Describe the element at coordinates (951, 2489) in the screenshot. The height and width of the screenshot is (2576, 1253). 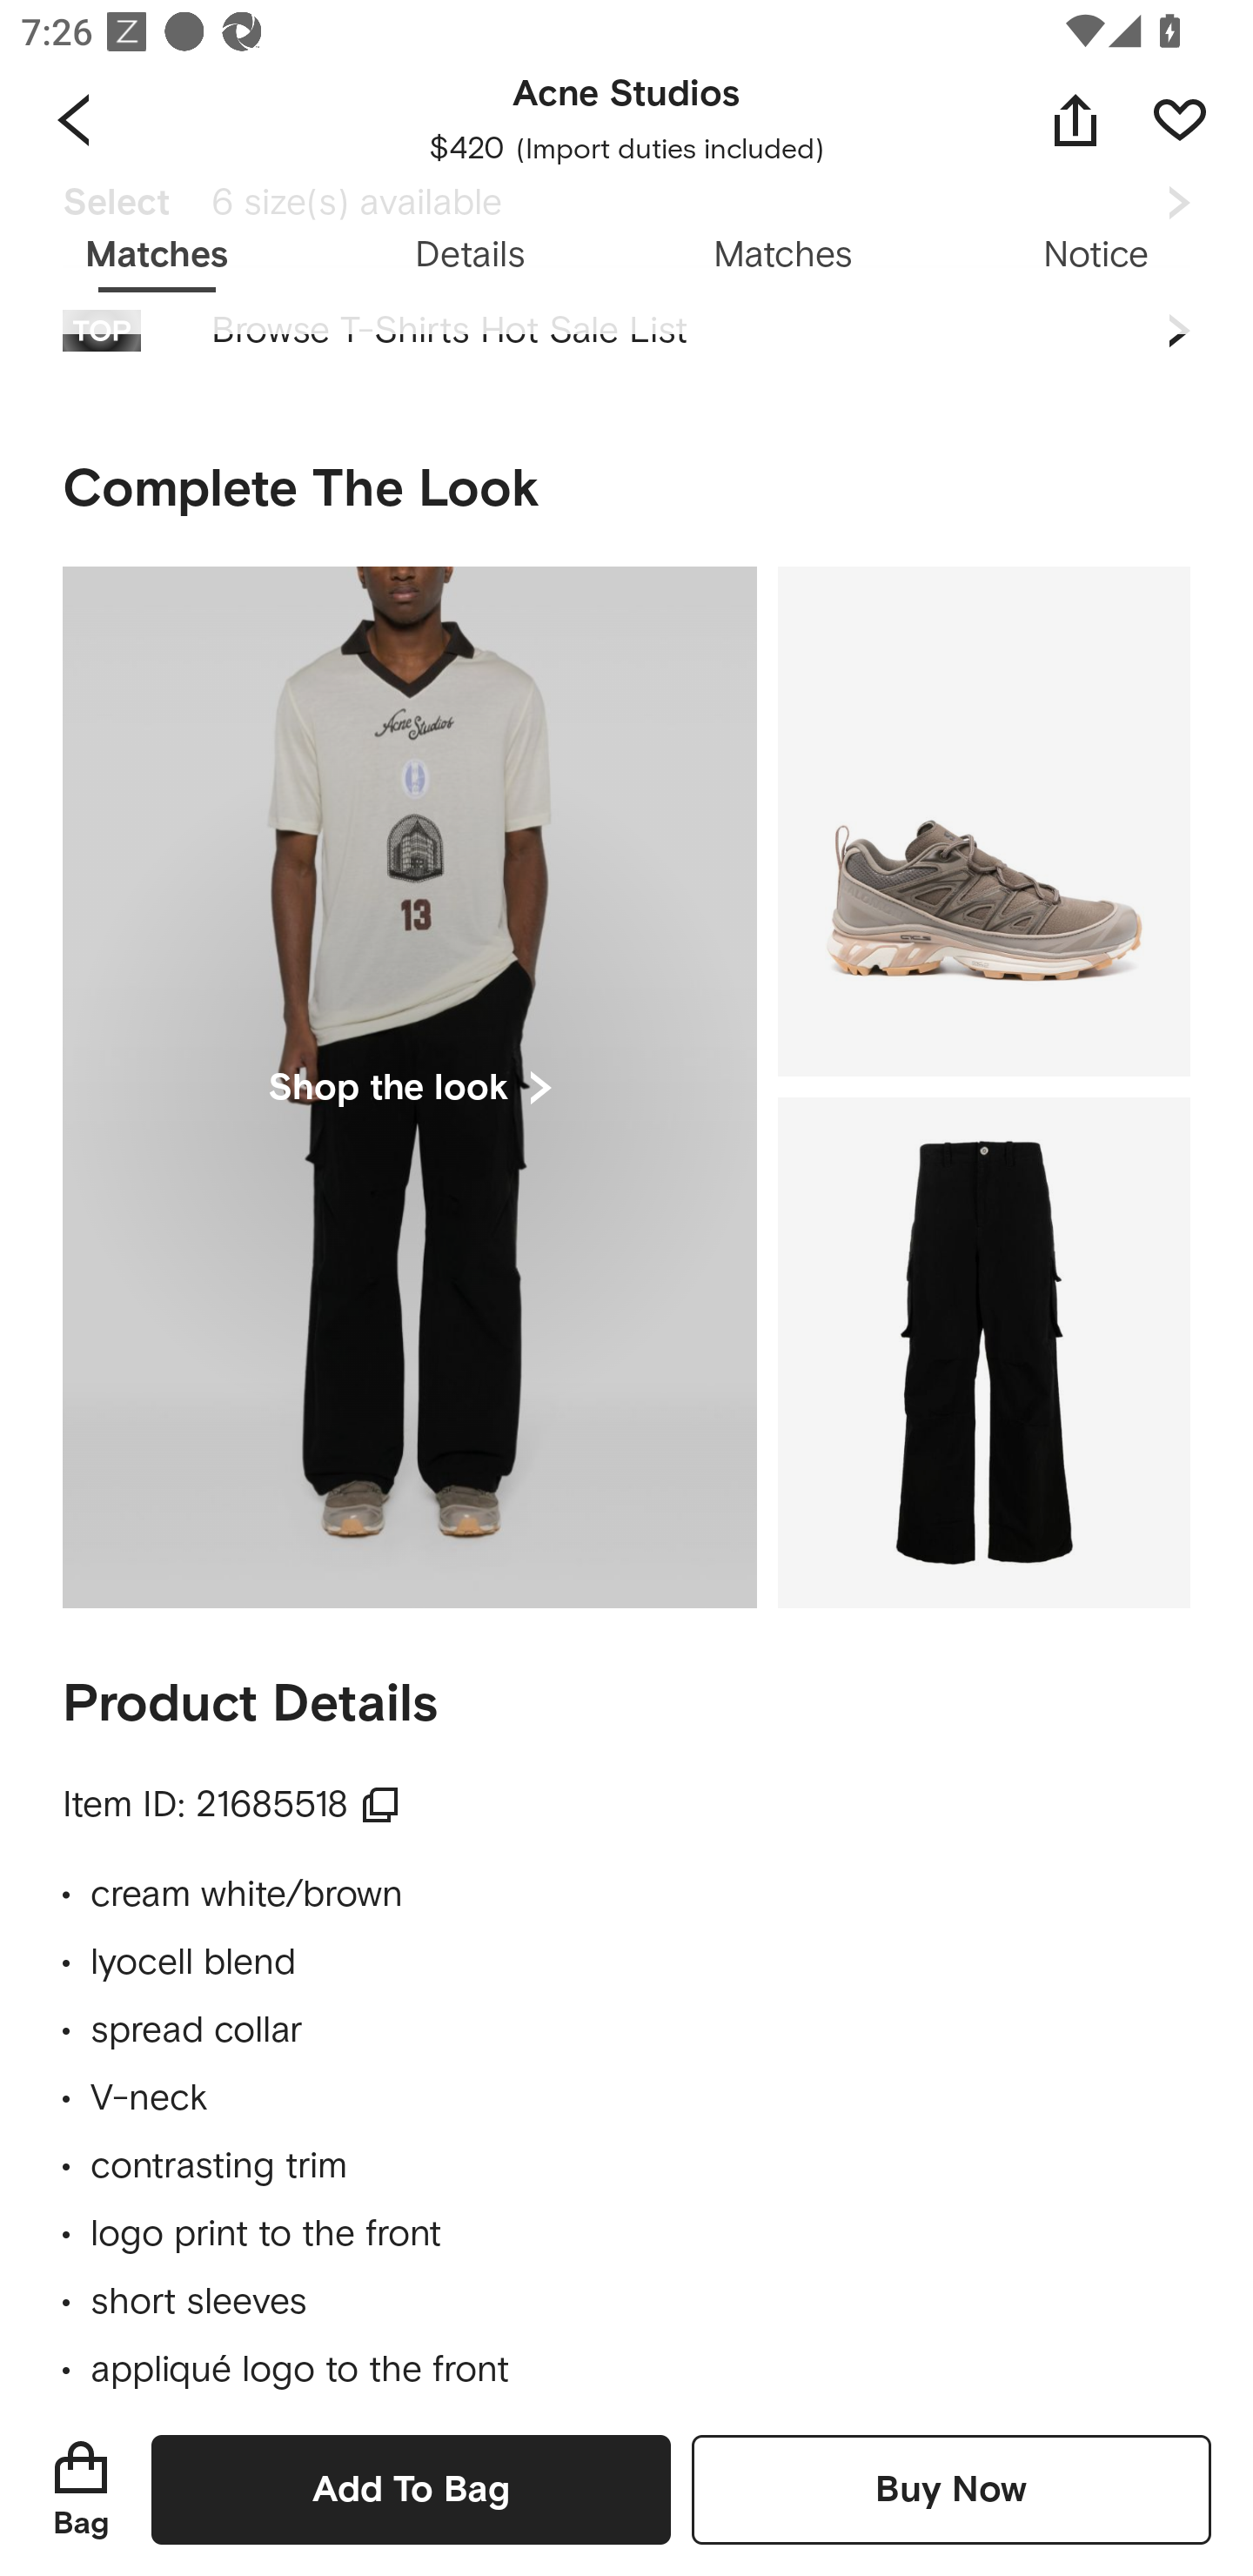
I see `Buy Now` at that location.